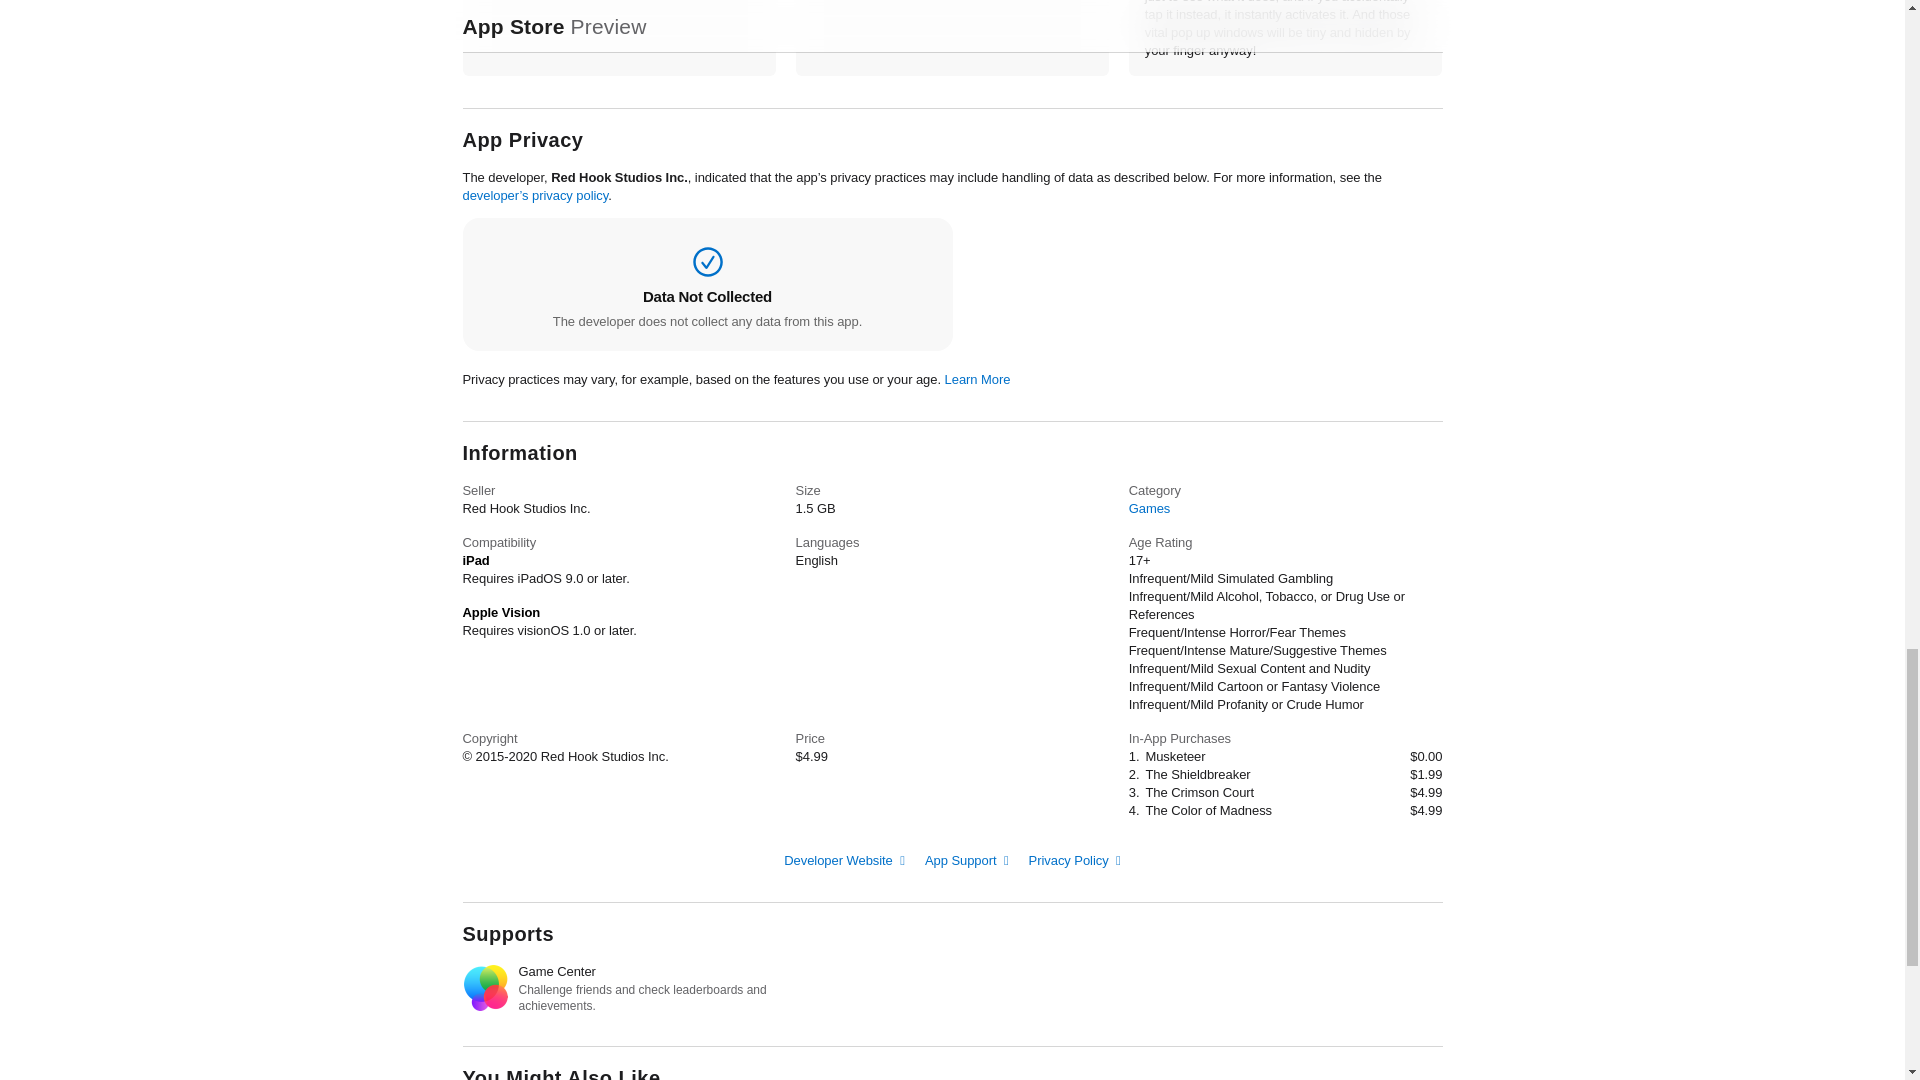 This screenshot has width=1920, height=1080. What do you see at coordinates (1075, 860) in the screenshot?
I see `Privacy Policy` at bounding box center [1075, 860].